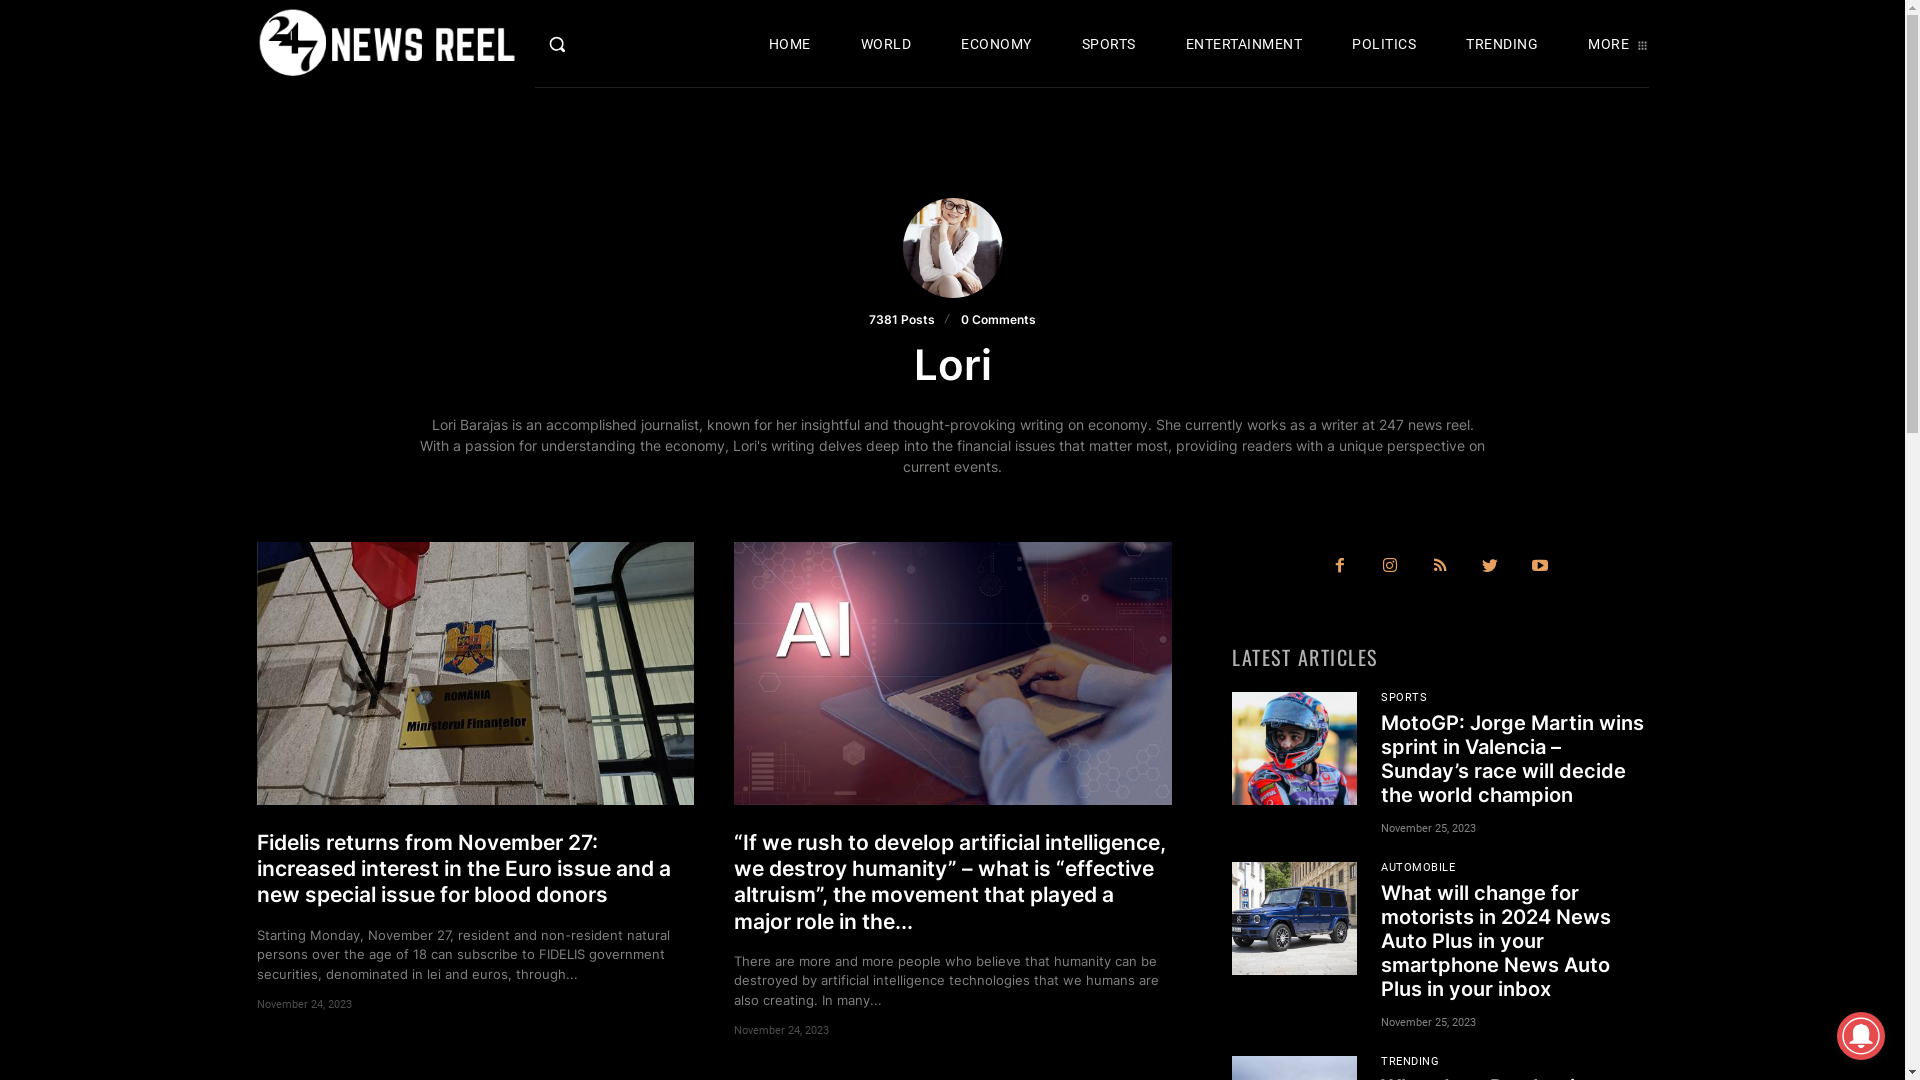  I want to click on RSS, so click(1440, 567).